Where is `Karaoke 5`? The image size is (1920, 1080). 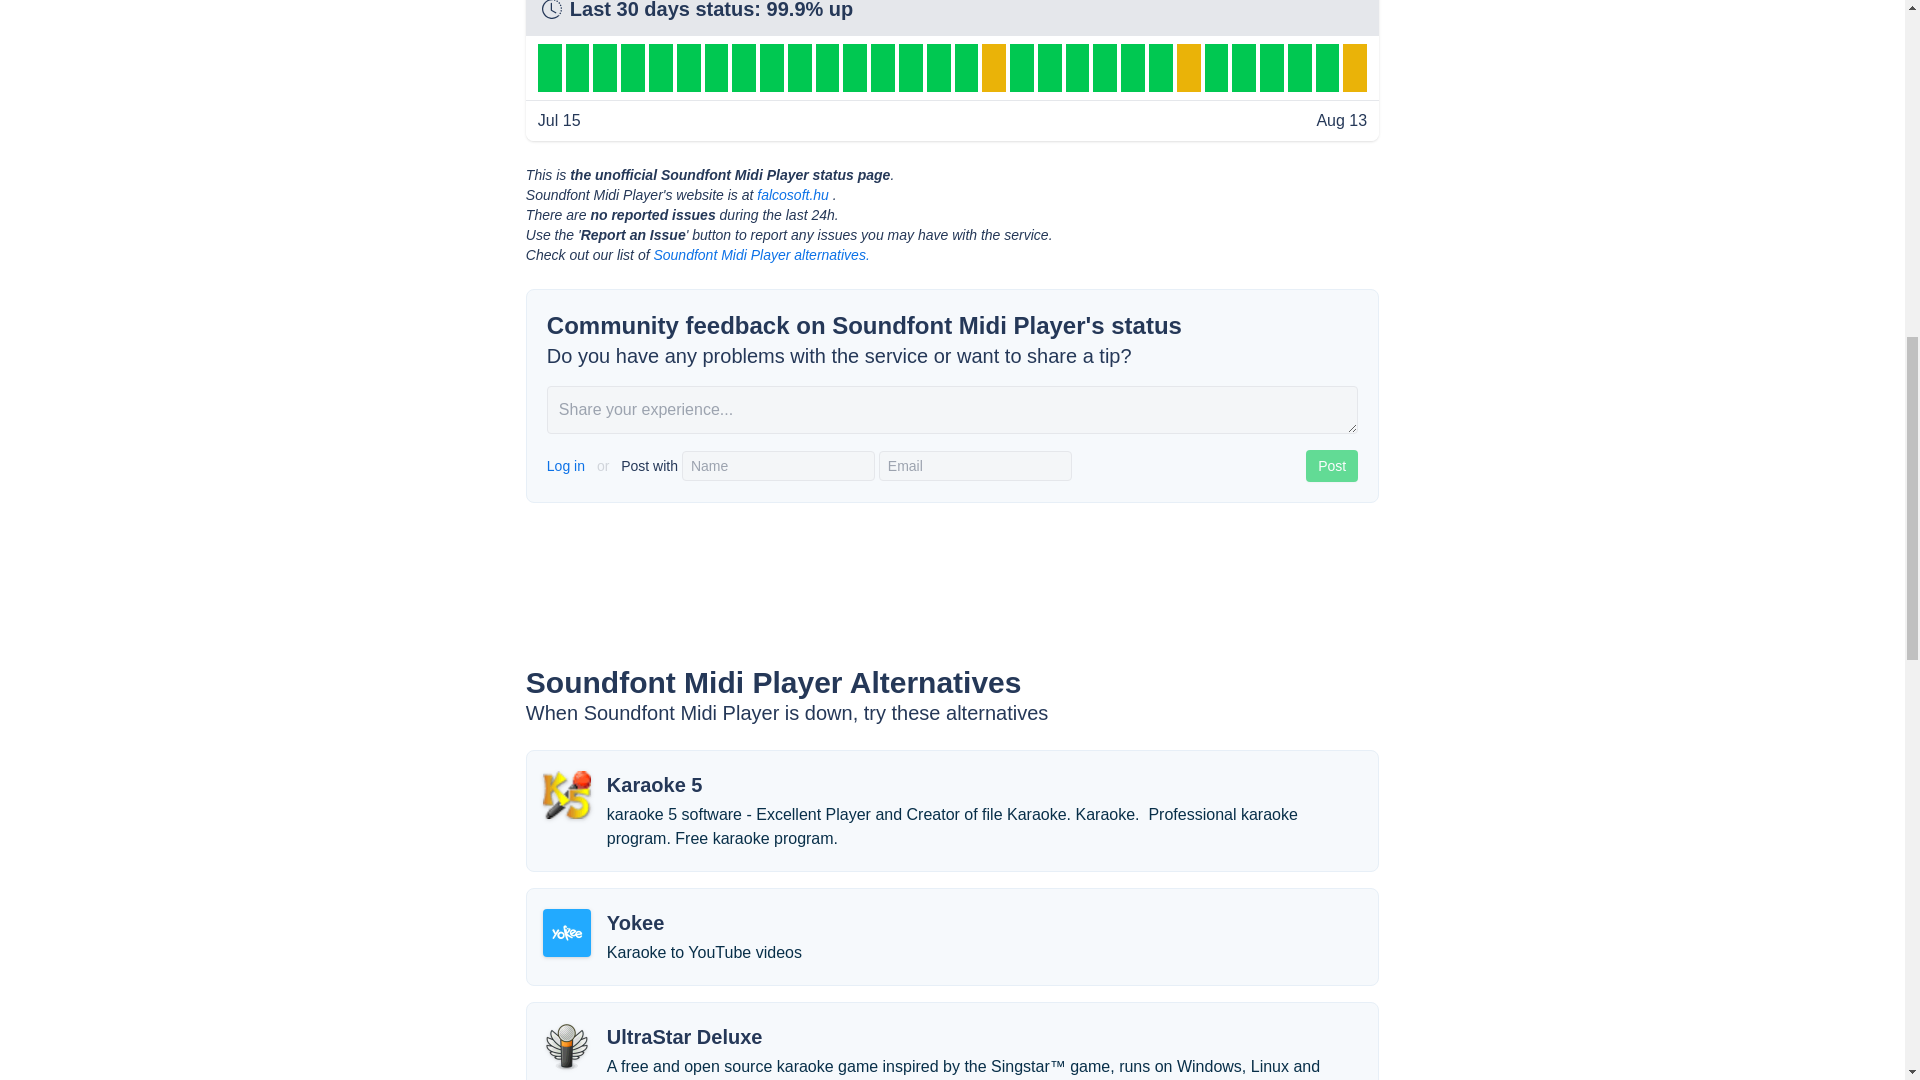
Karaoke 5 is located at coordinates (654, 785).